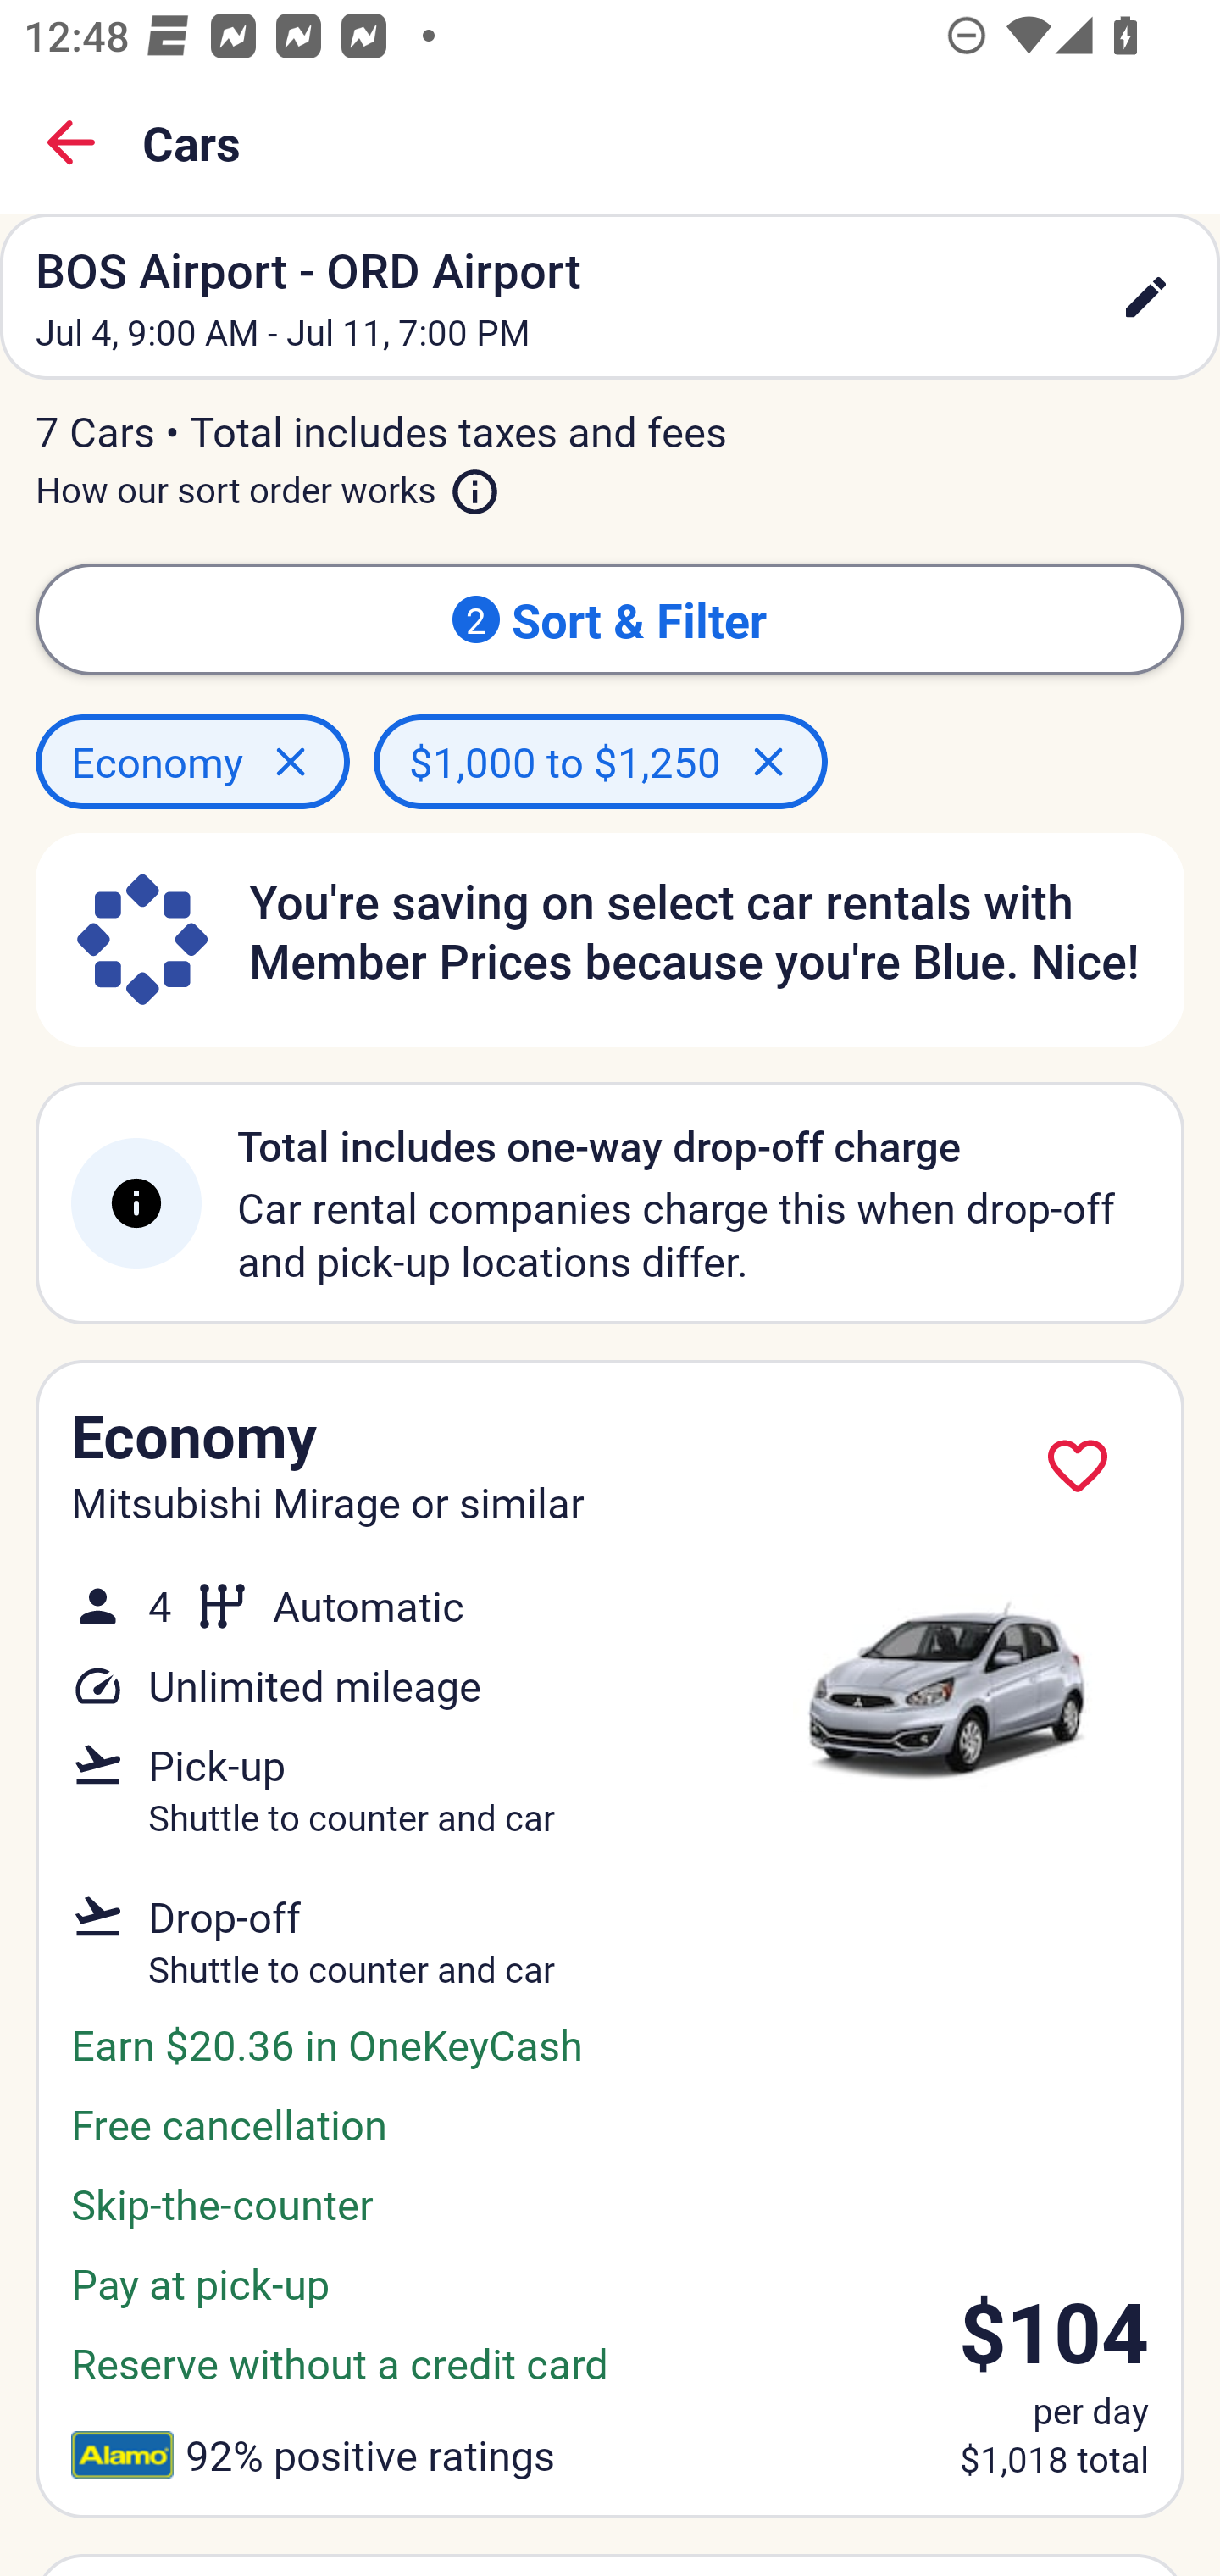 The width and height of the screenshot is (1220, 2576). I want to click on edit, so click(1145, 297).